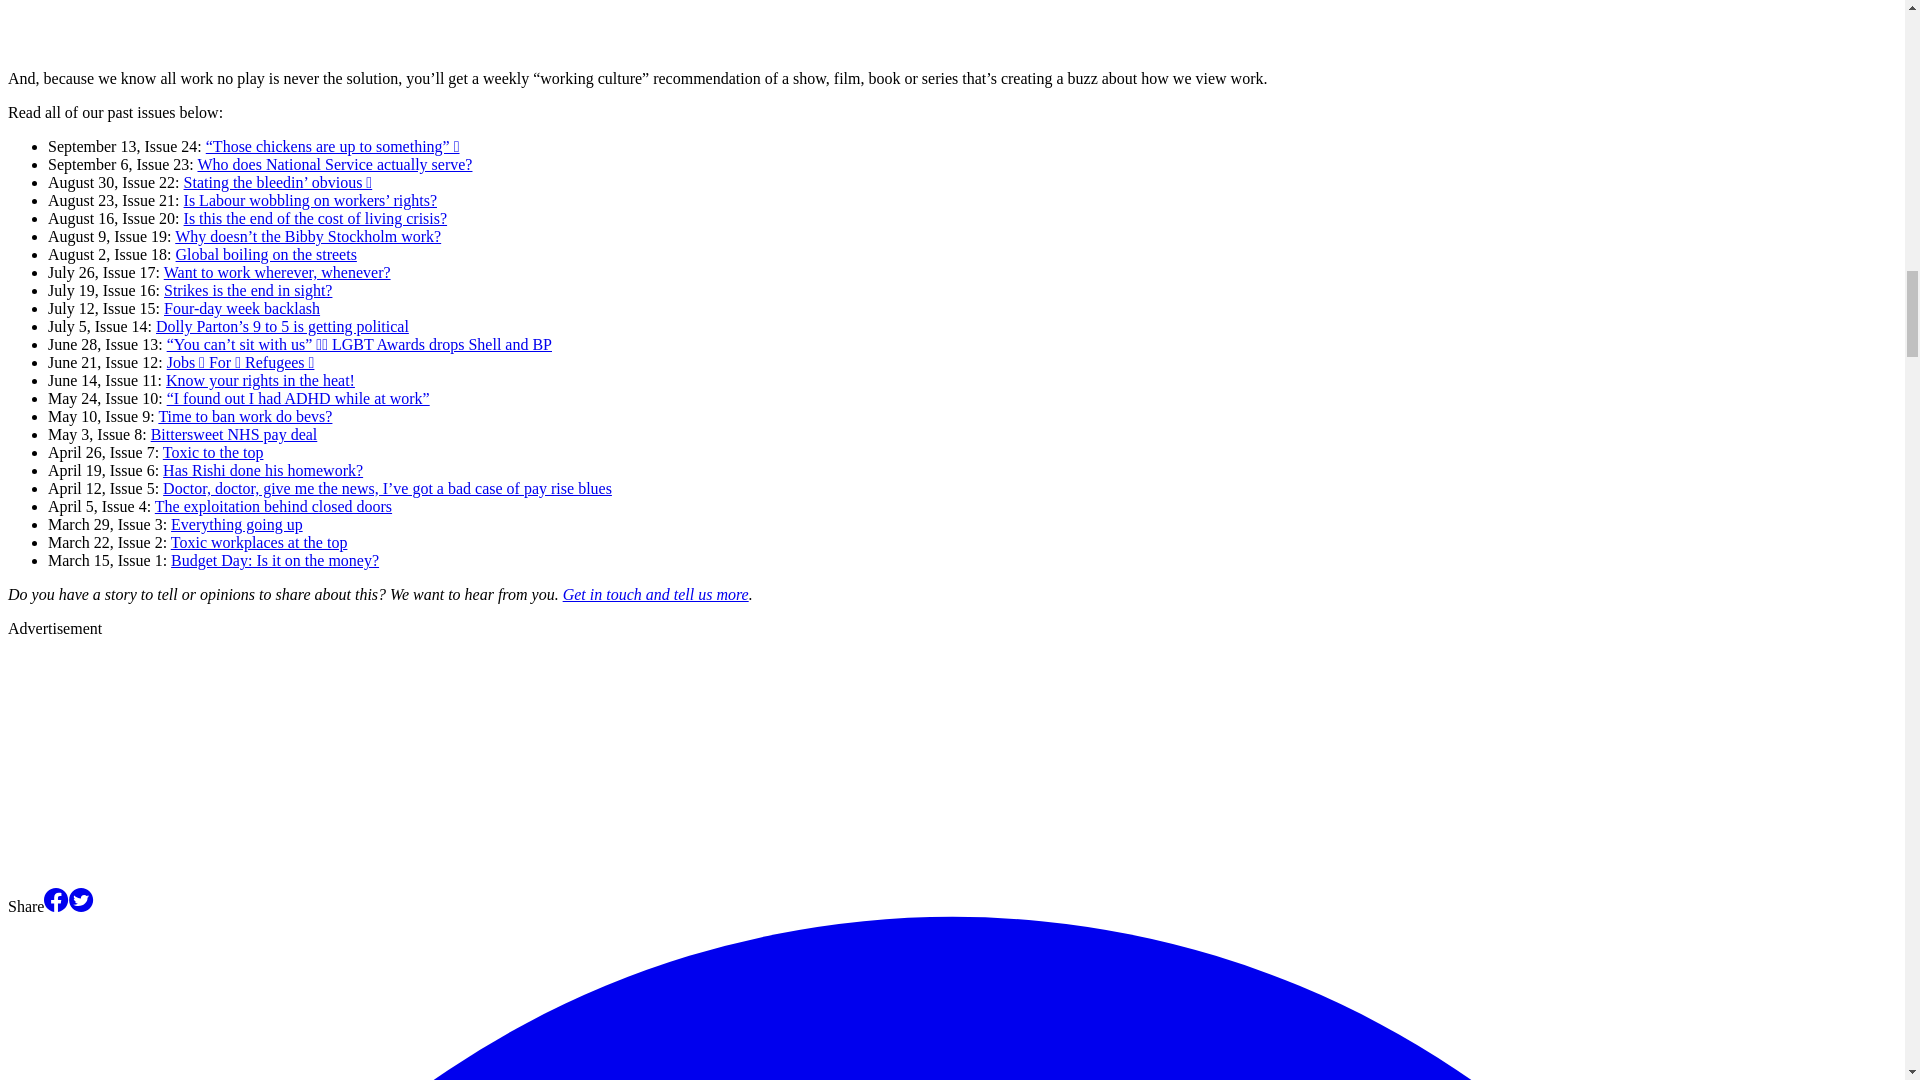  Describe the element at coordinates (273, 506) in the screenshot. I see `The exploitation behind closed doors` at that location.